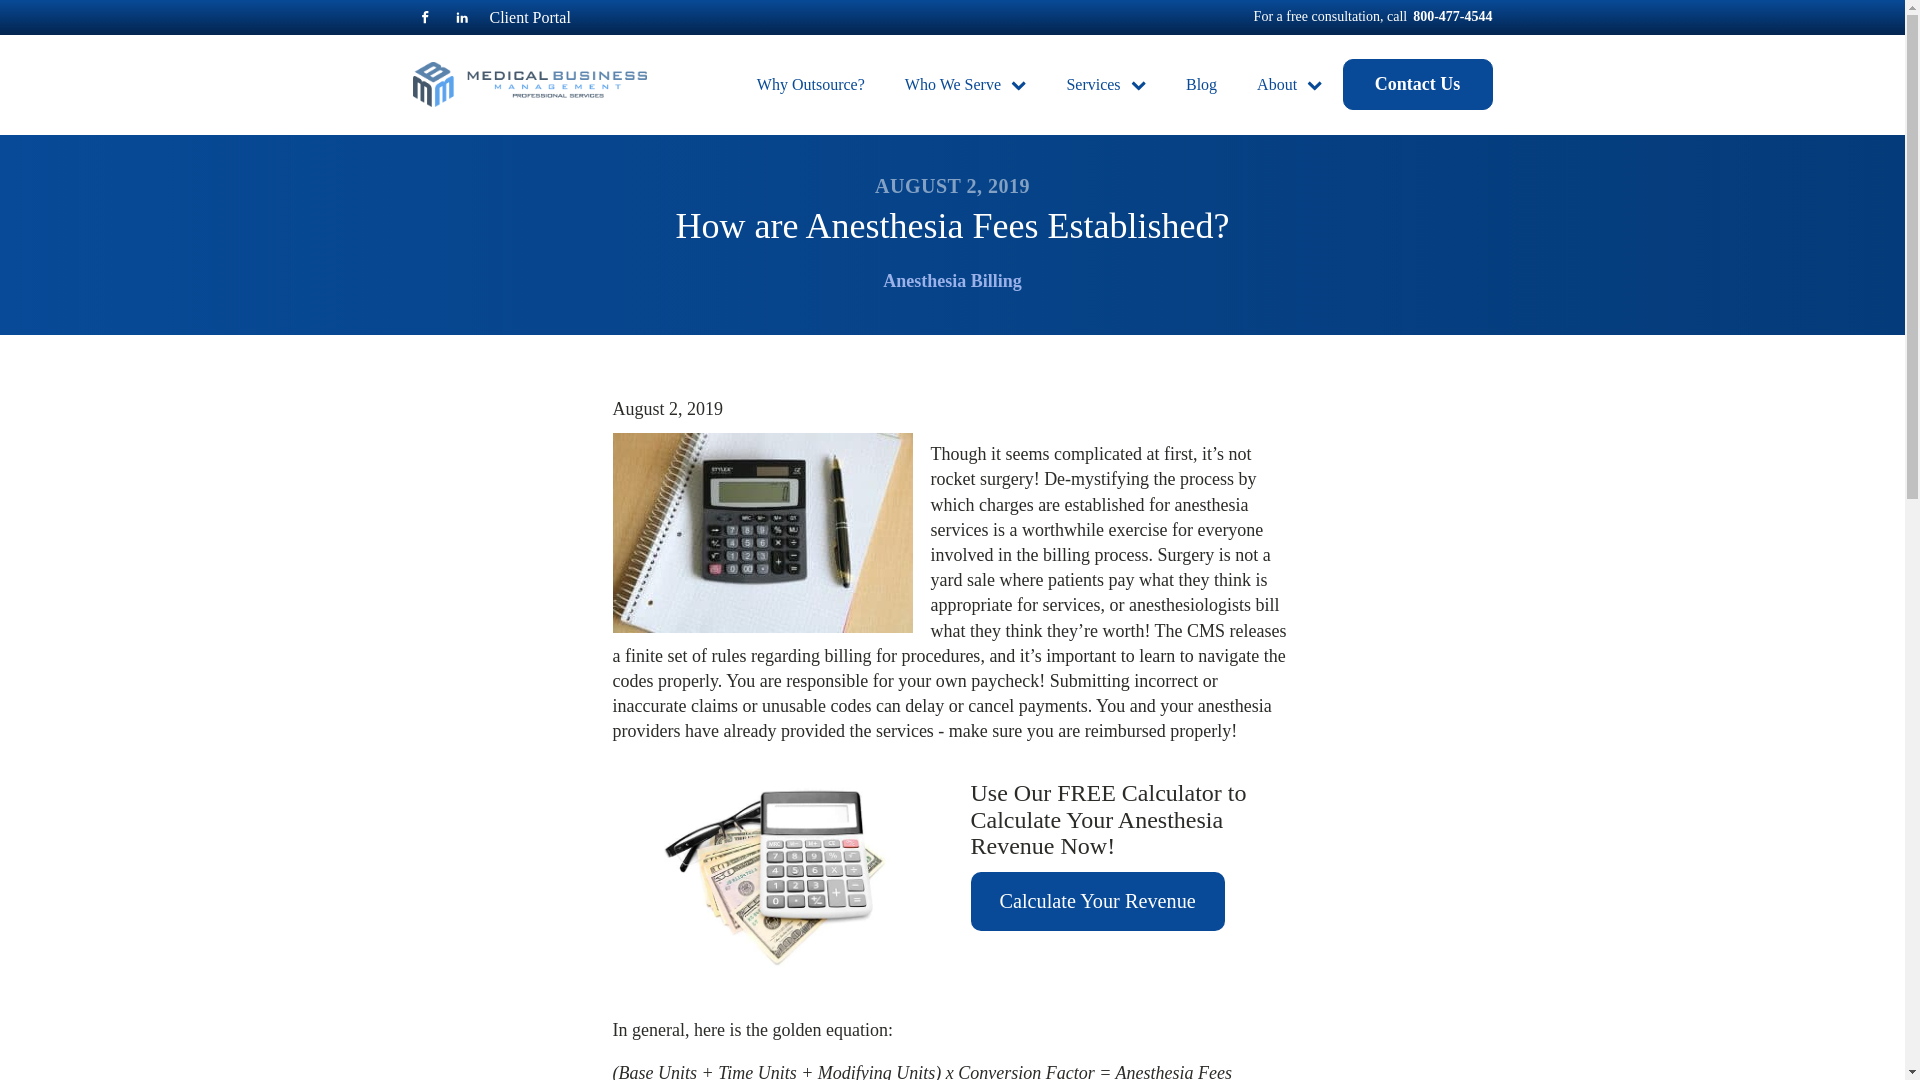  I want to click on Client Portal, so click(522, 23).